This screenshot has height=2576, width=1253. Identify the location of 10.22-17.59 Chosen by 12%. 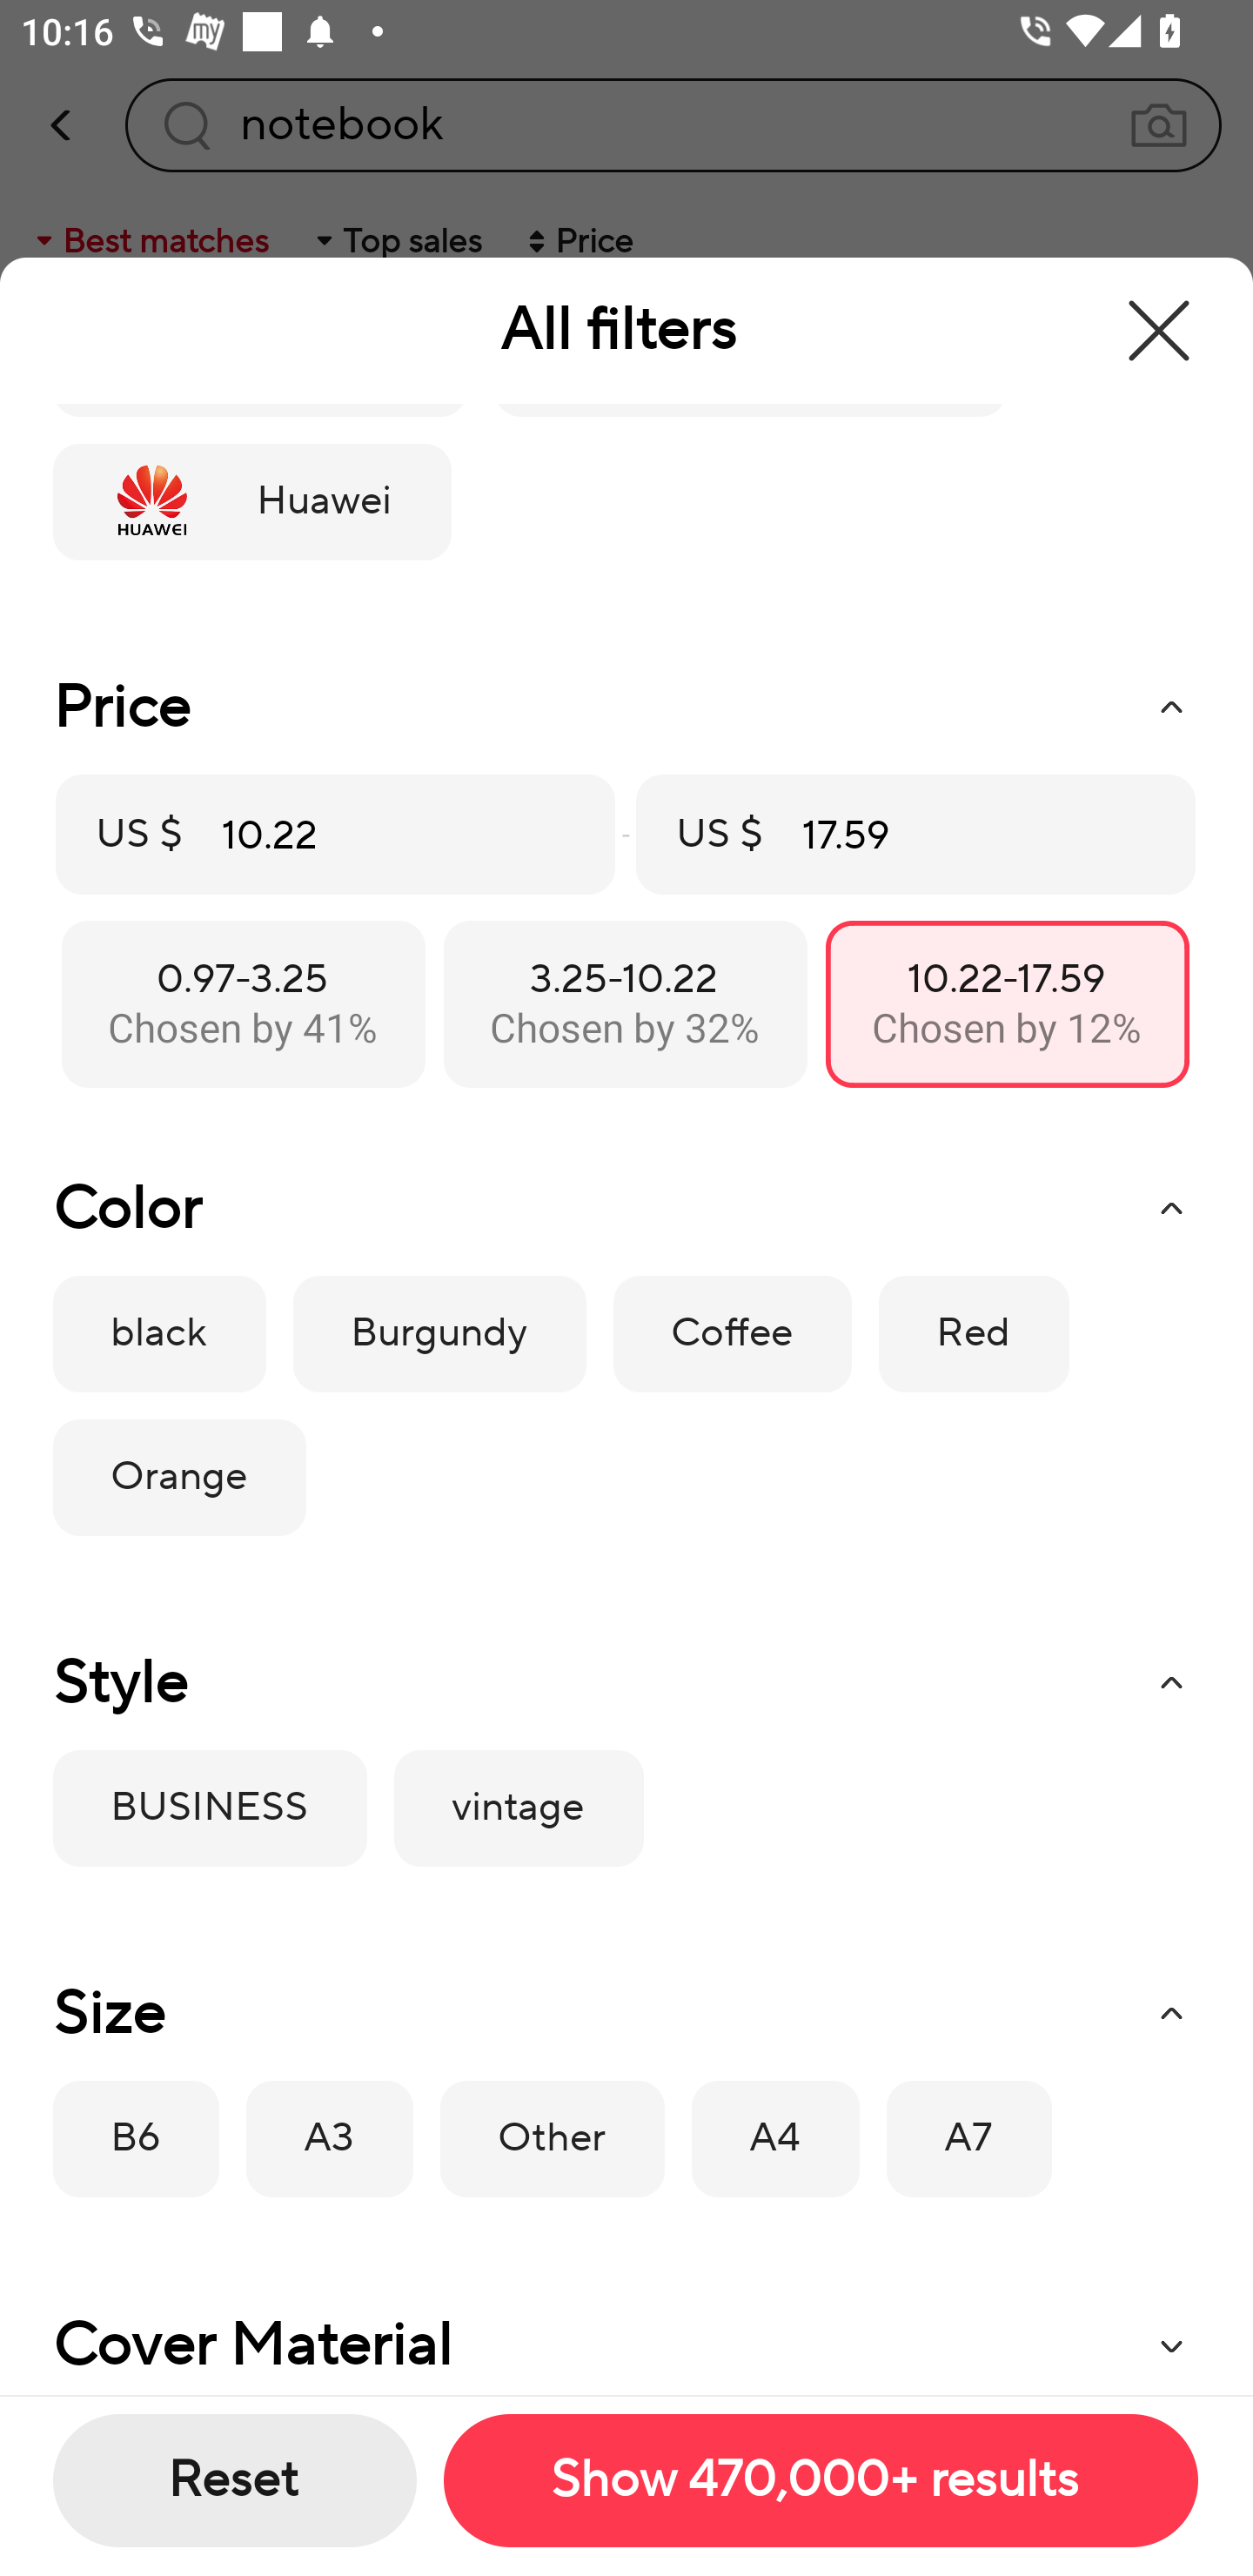
(1007, 1003).